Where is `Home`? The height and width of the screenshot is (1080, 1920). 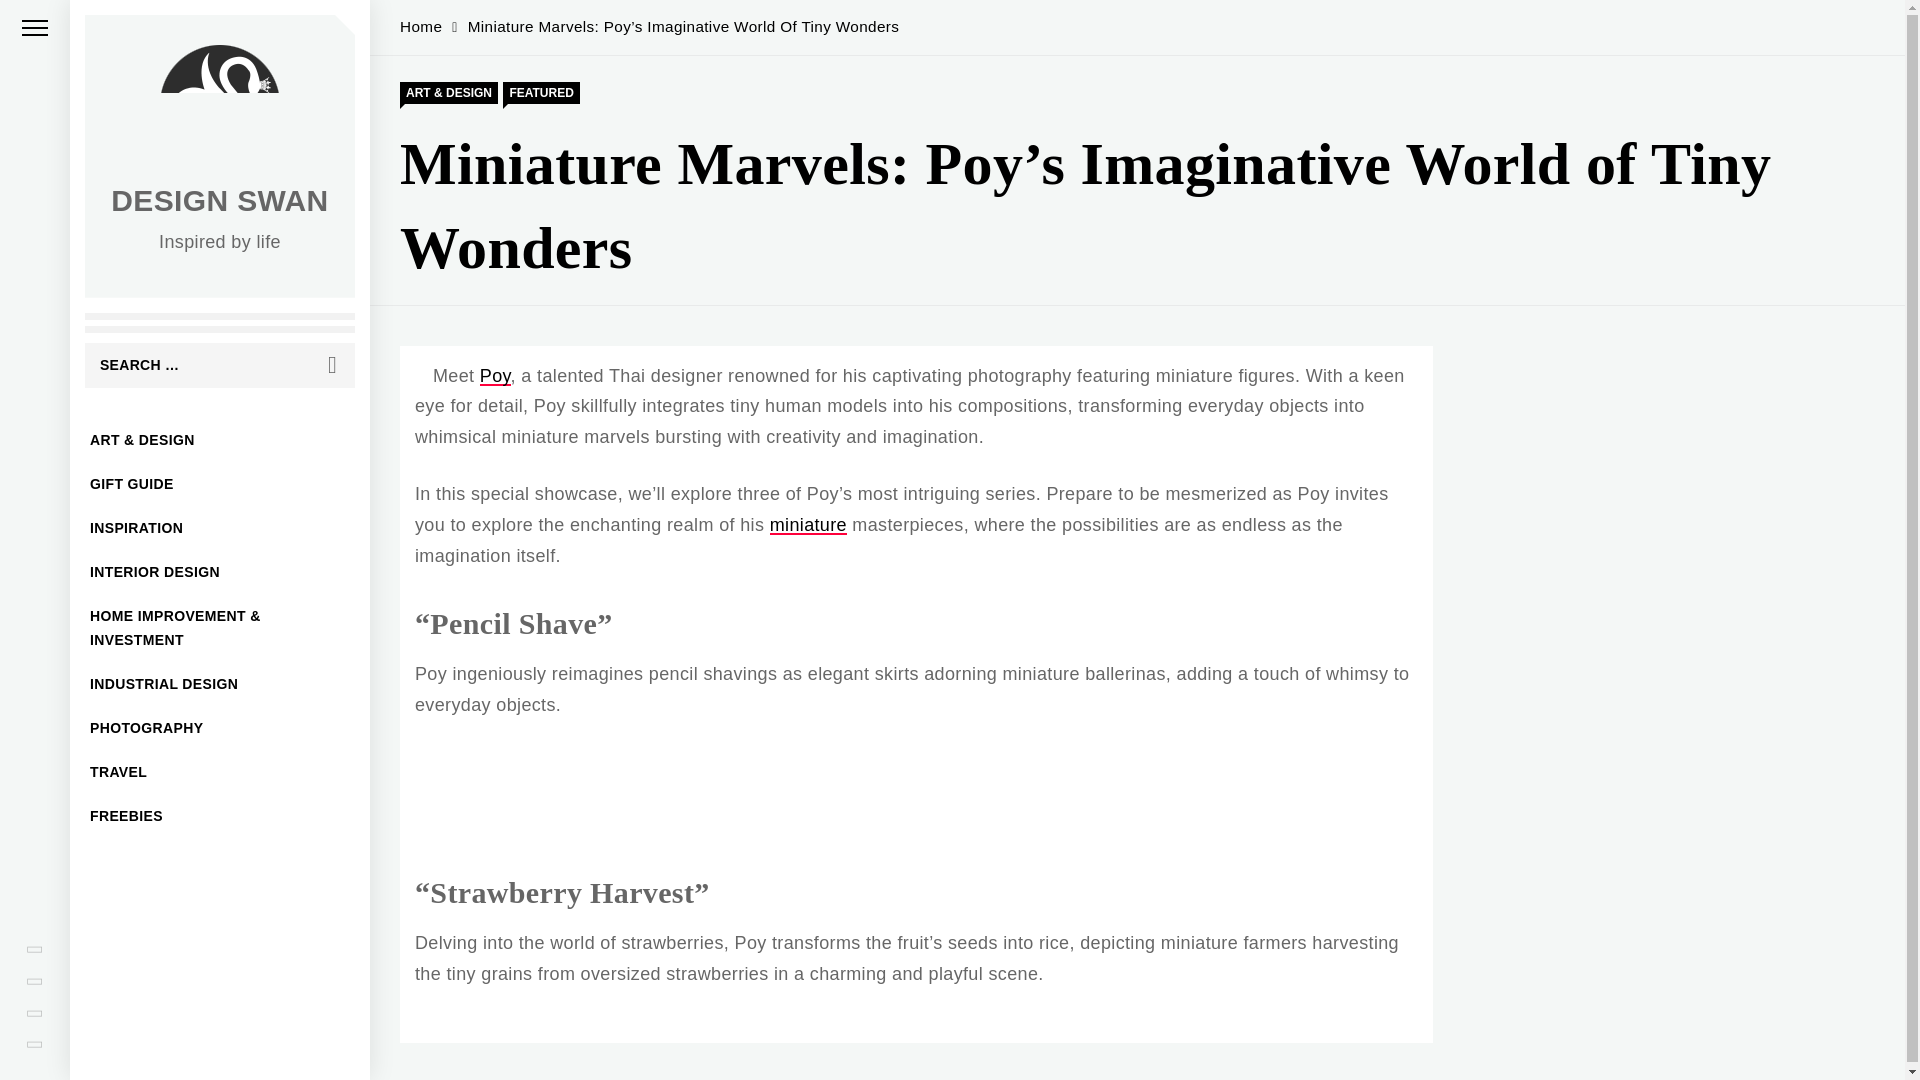
Home is located at coordinates (420, 26).